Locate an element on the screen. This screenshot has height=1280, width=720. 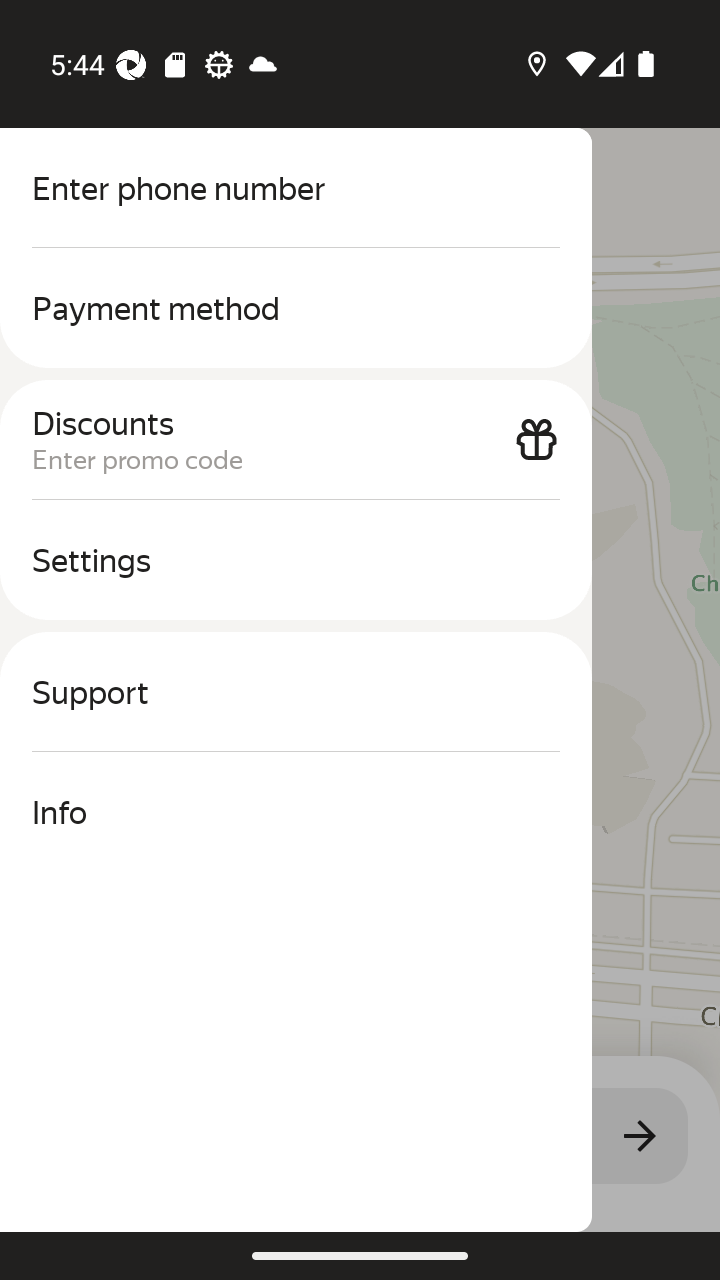
Enter phone number is located at coordinates (296, 188).